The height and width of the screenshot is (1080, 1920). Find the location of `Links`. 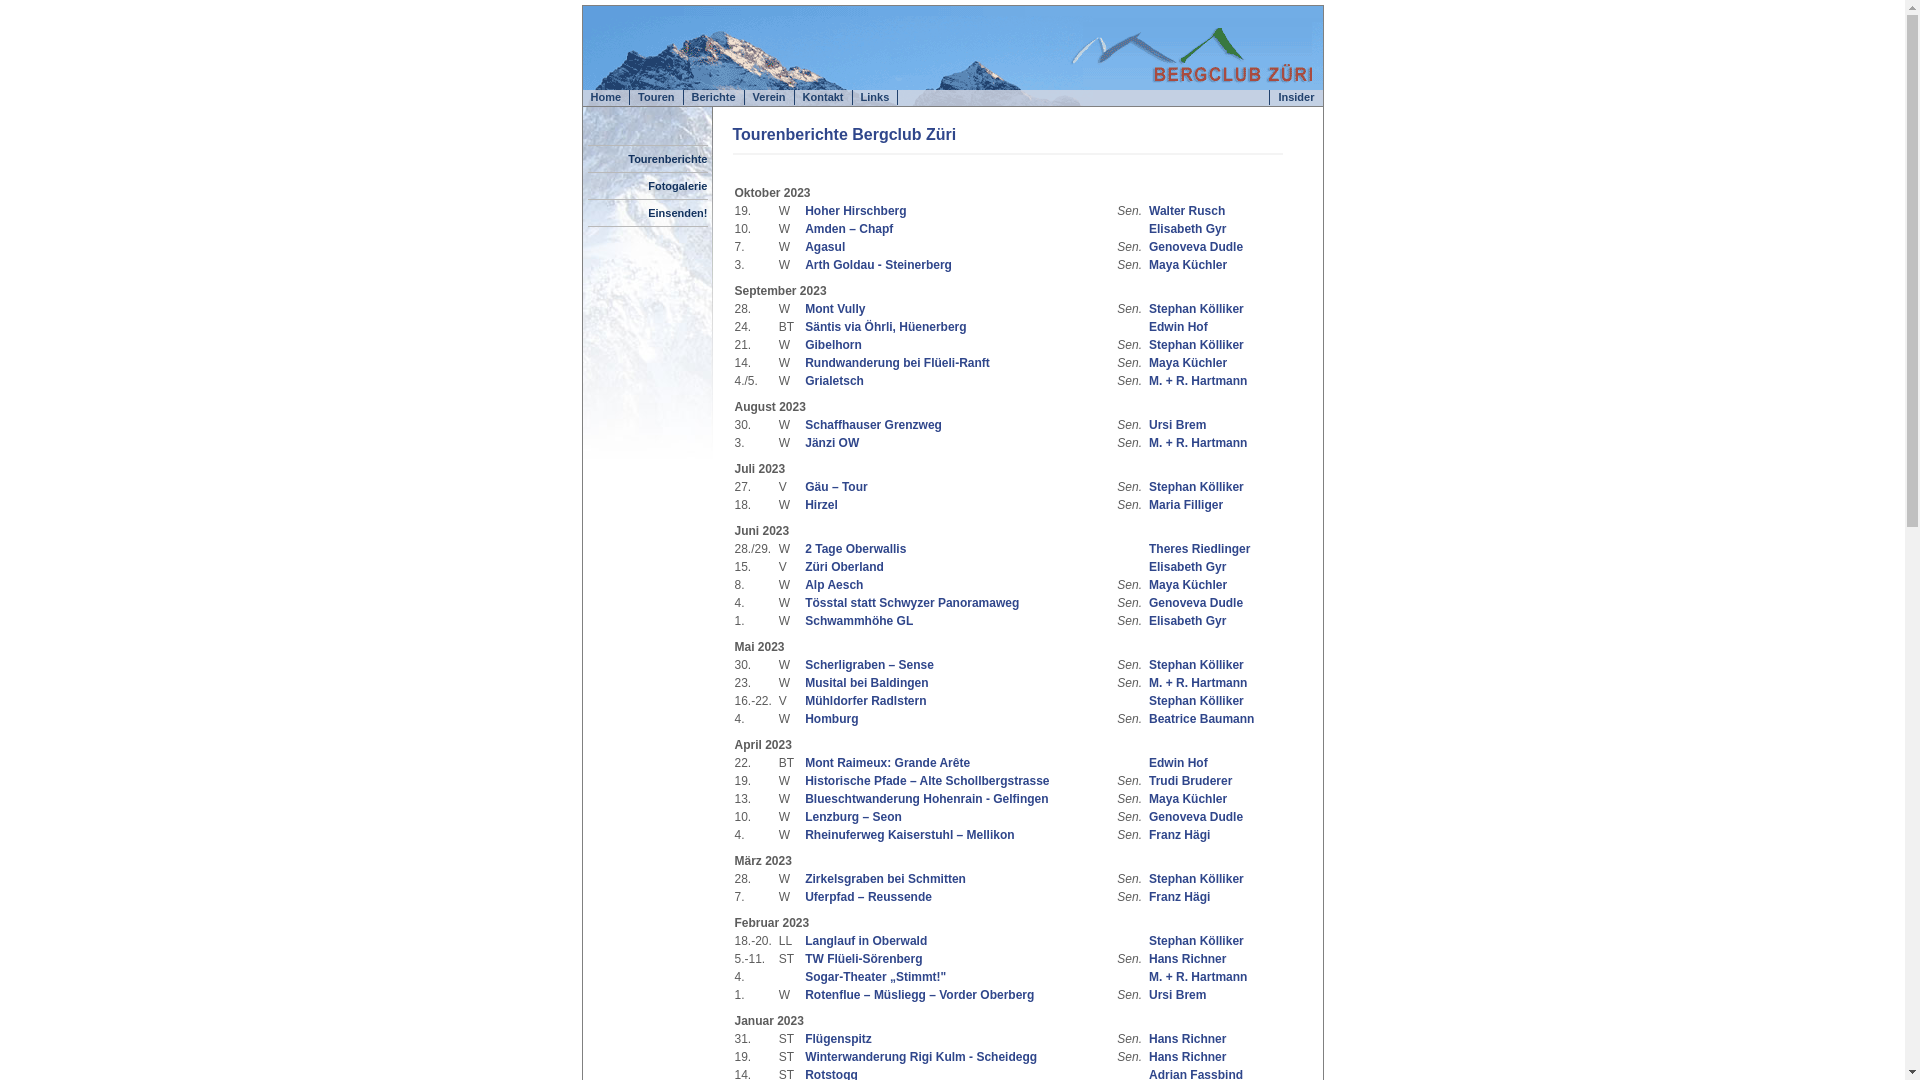

Links is located at coordinates (876, 98).